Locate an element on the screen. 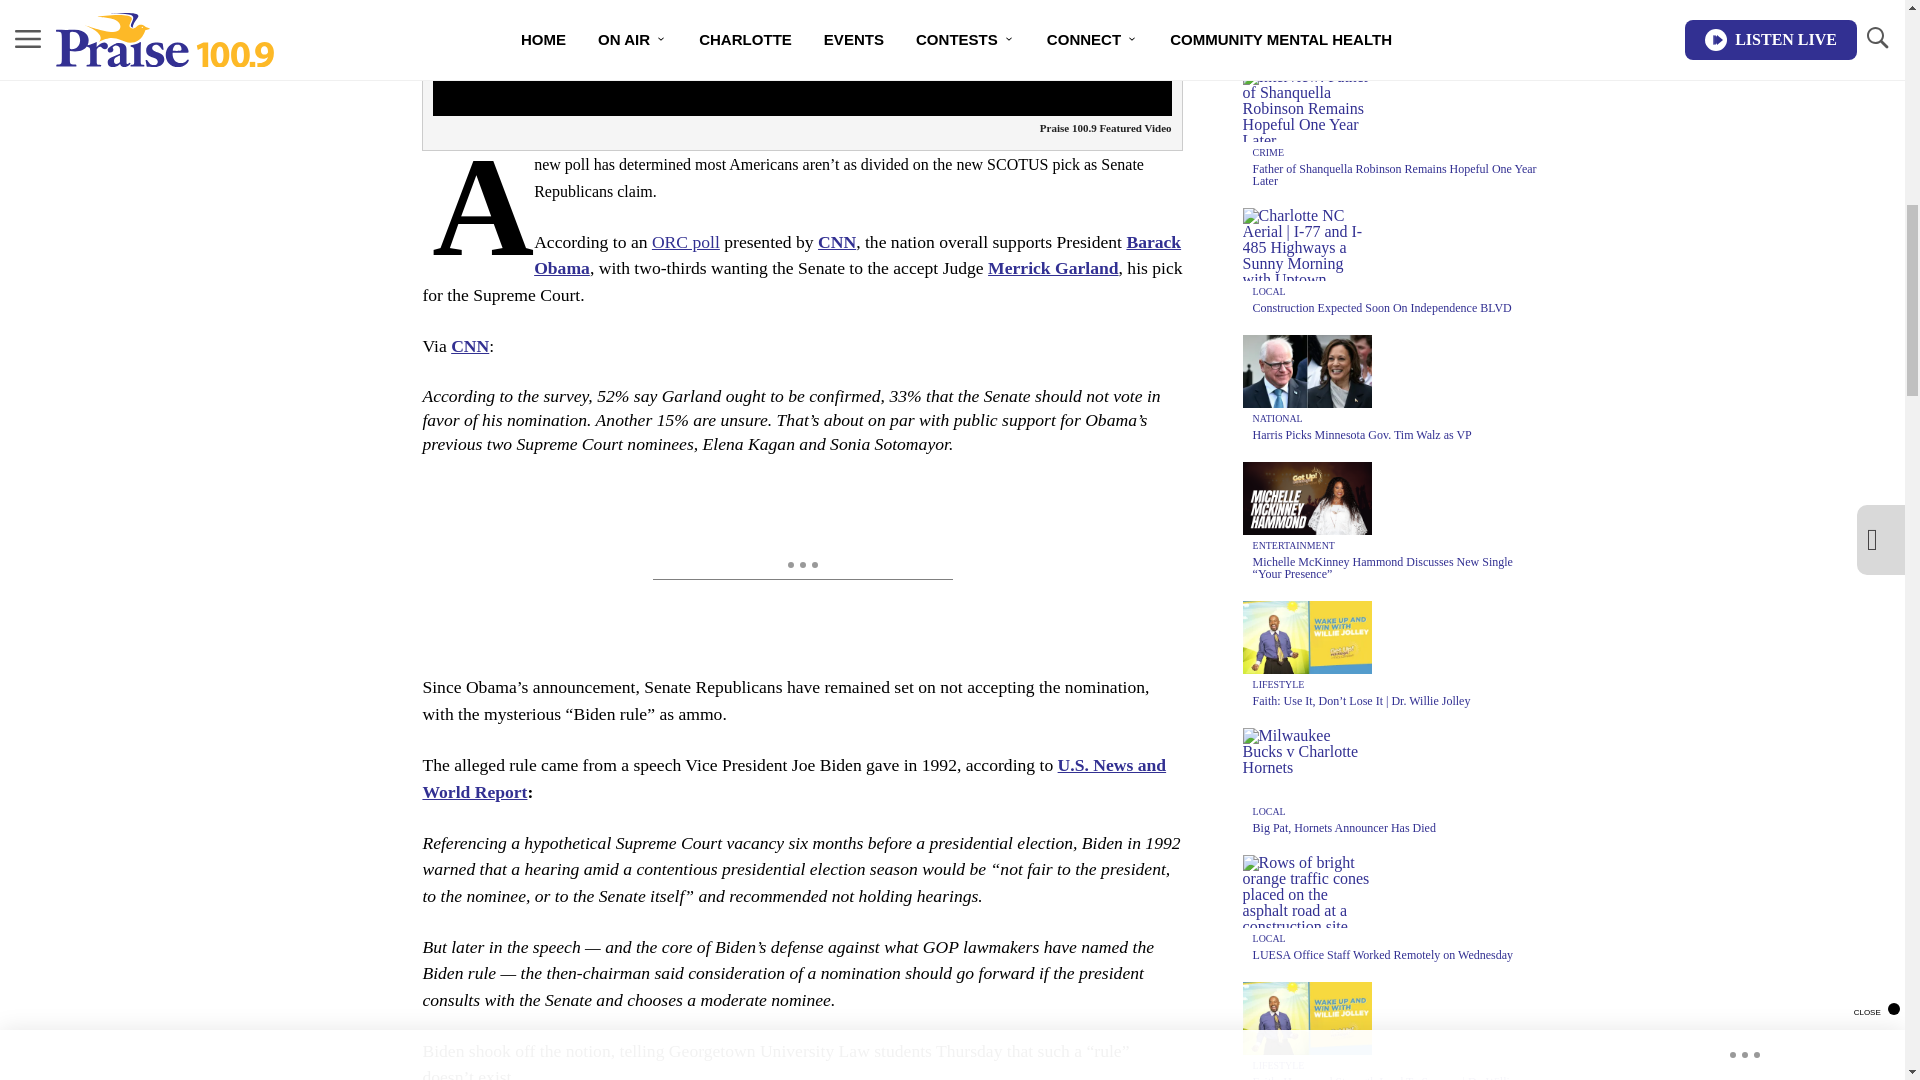 The image size is (1920, 1080). ORC poll is located at coordinates (686, 242).